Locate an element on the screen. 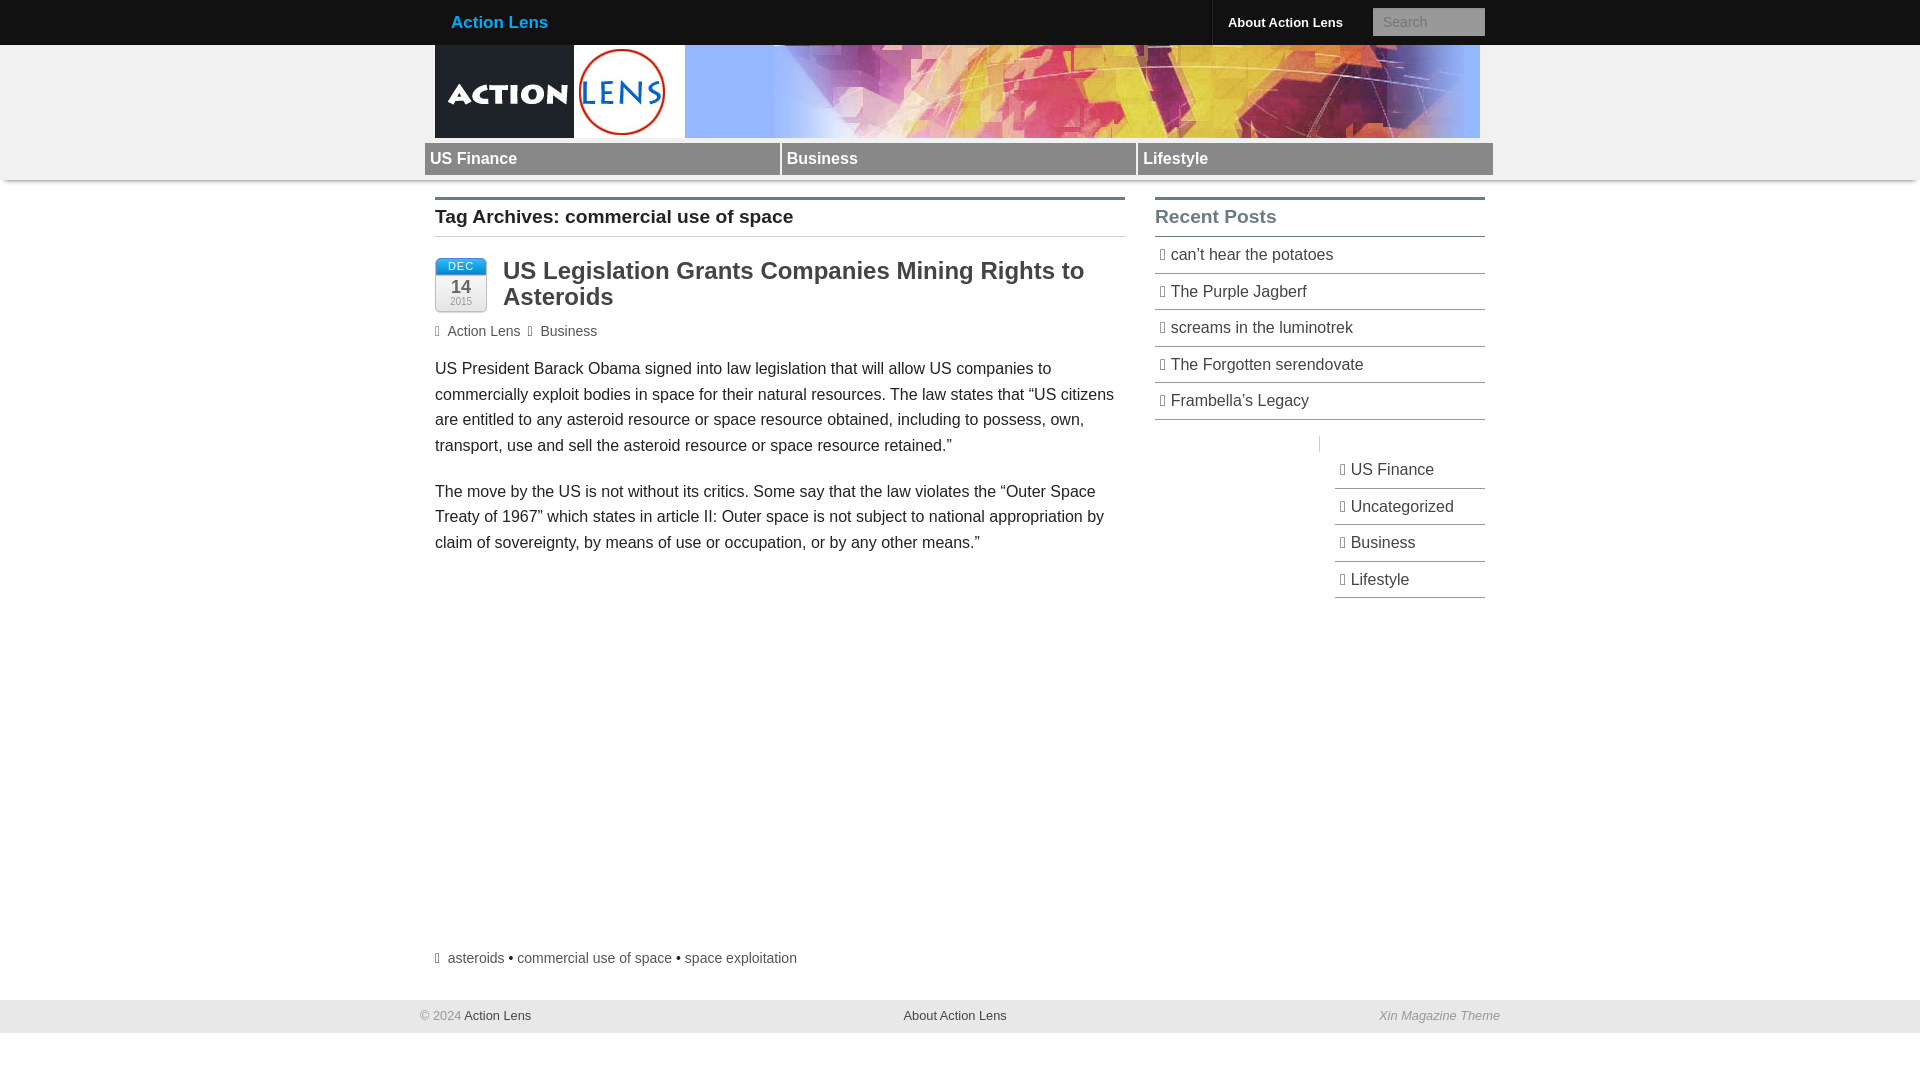 This screenshot has width=1920, height=1080. US Finance is located at coordinates (602, 158).